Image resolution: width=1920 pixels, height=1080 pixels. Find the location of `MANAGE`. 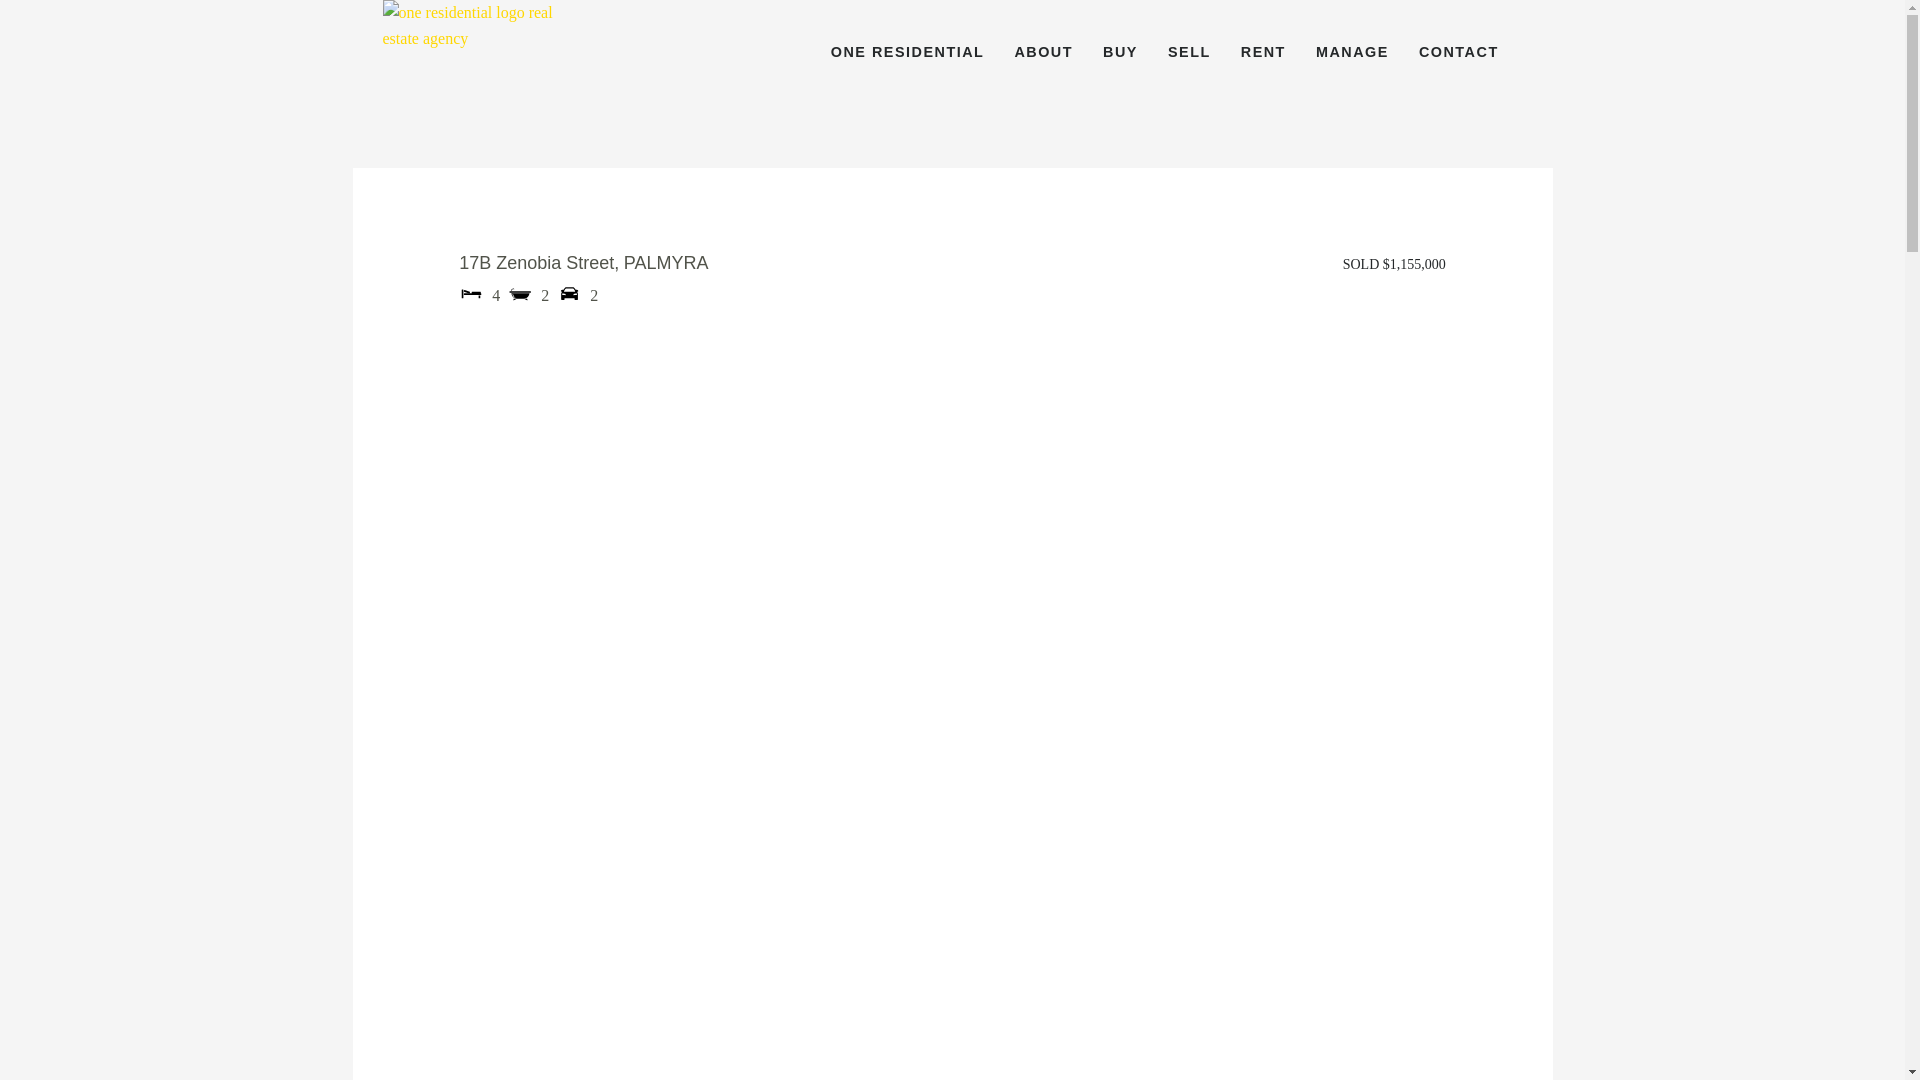

MANAGE is located at coordinates (1352, 52).